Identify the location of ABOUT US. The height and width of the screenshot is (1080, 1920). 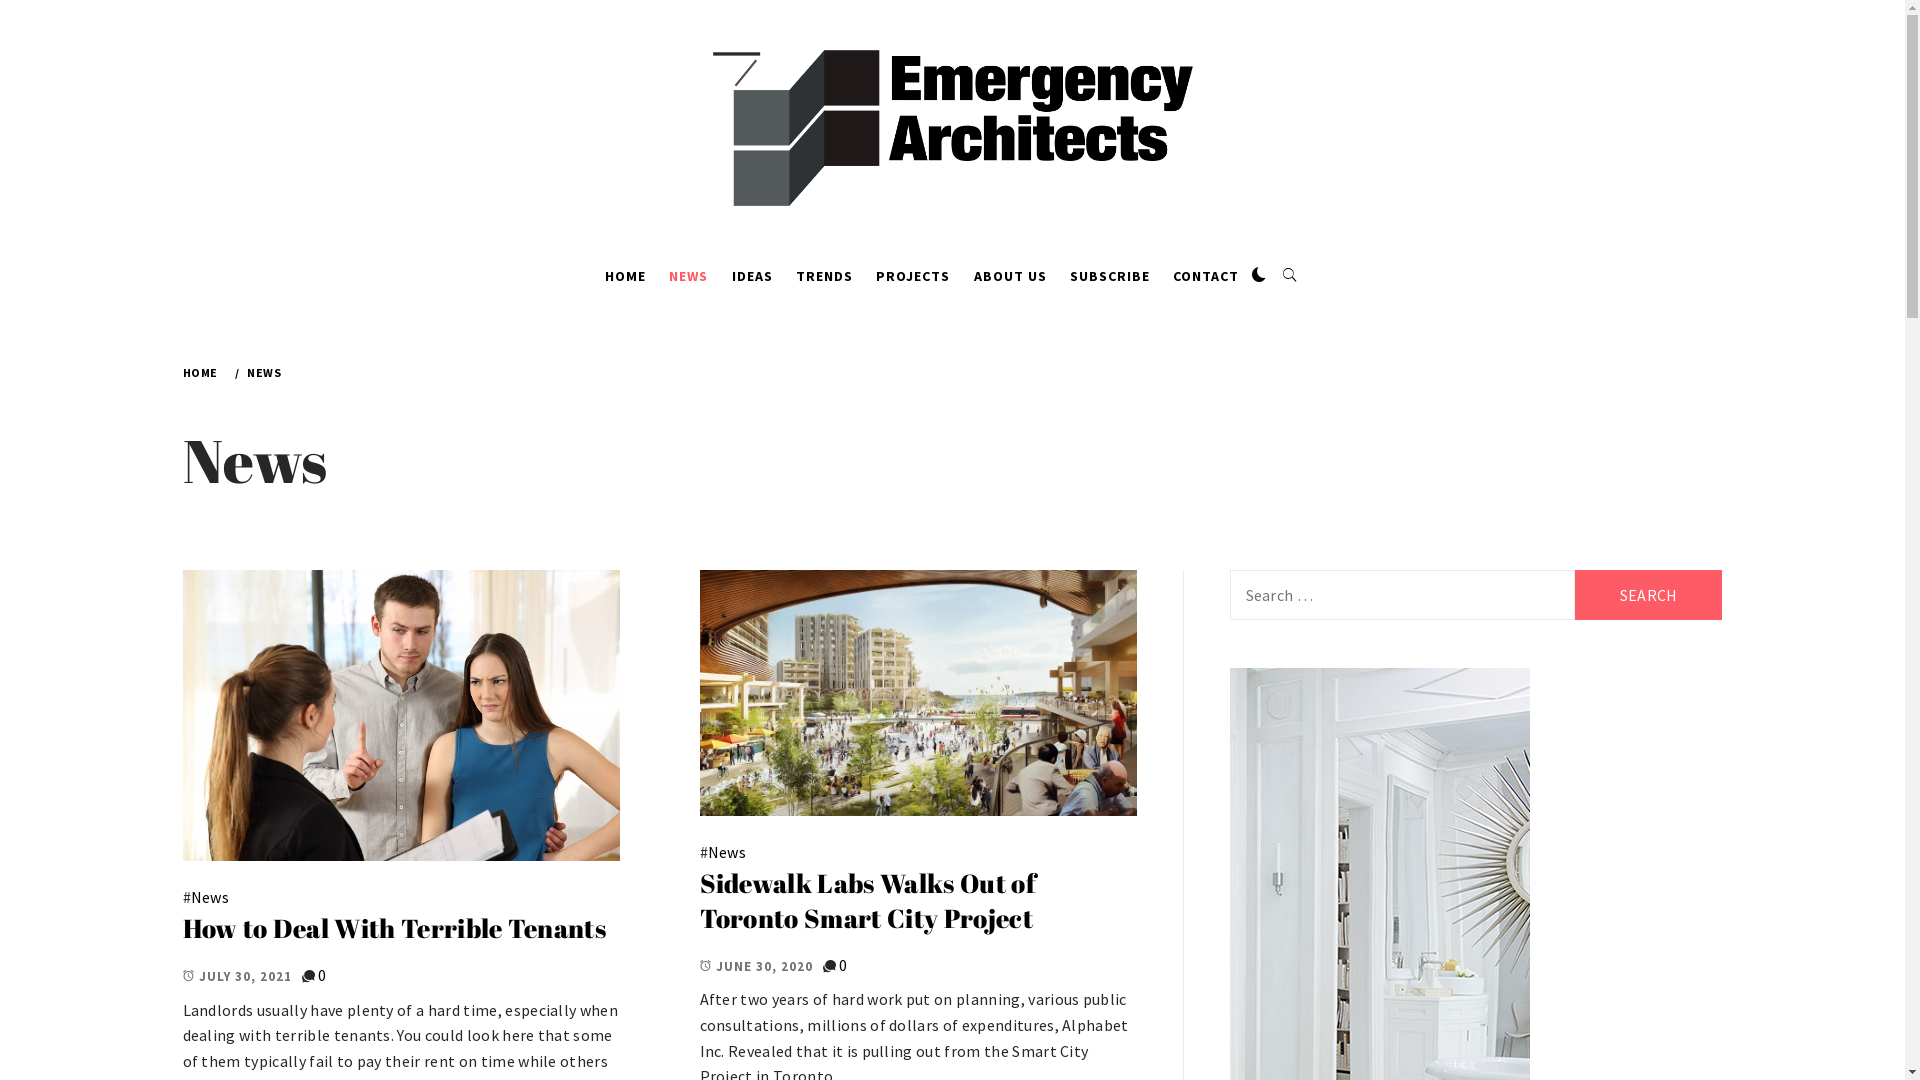
(1010, 276).